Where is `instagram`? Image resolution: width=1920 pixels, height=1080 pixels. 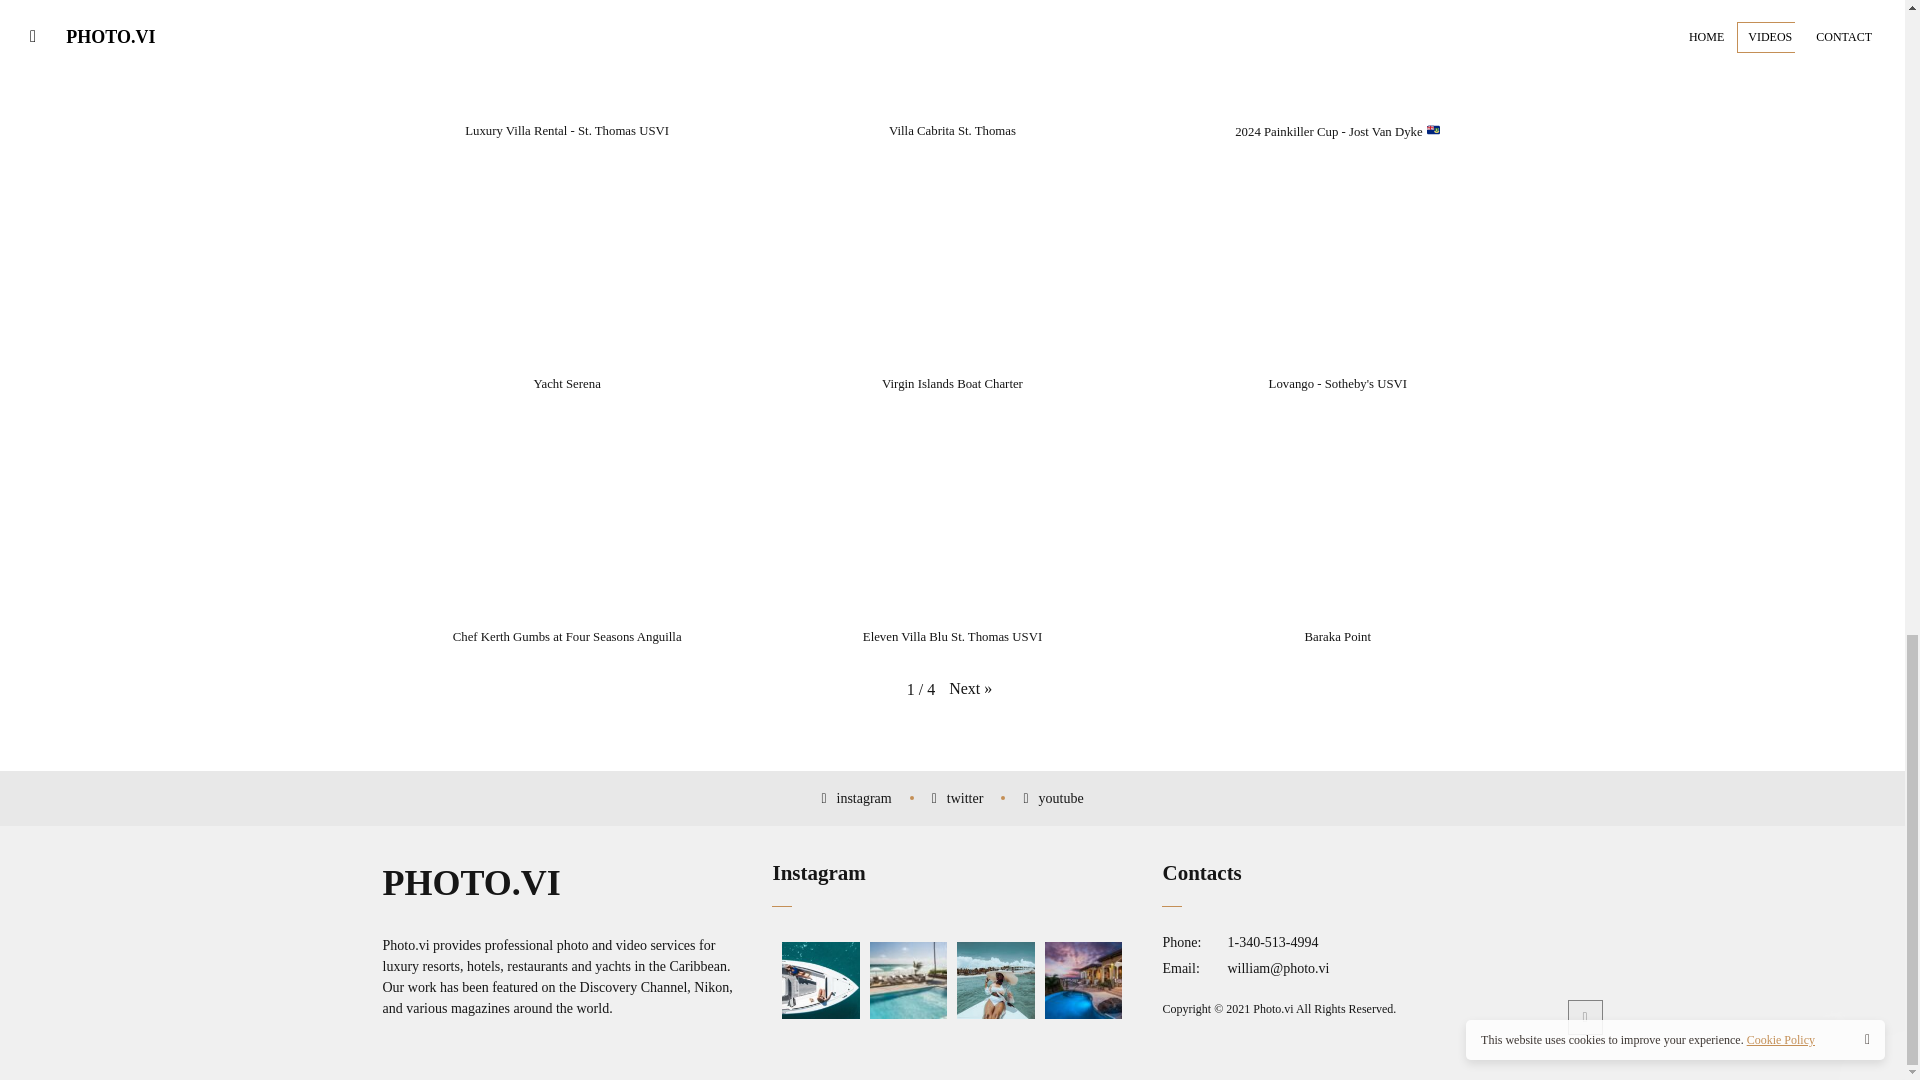 instagram is located at coordinates (856, 798).